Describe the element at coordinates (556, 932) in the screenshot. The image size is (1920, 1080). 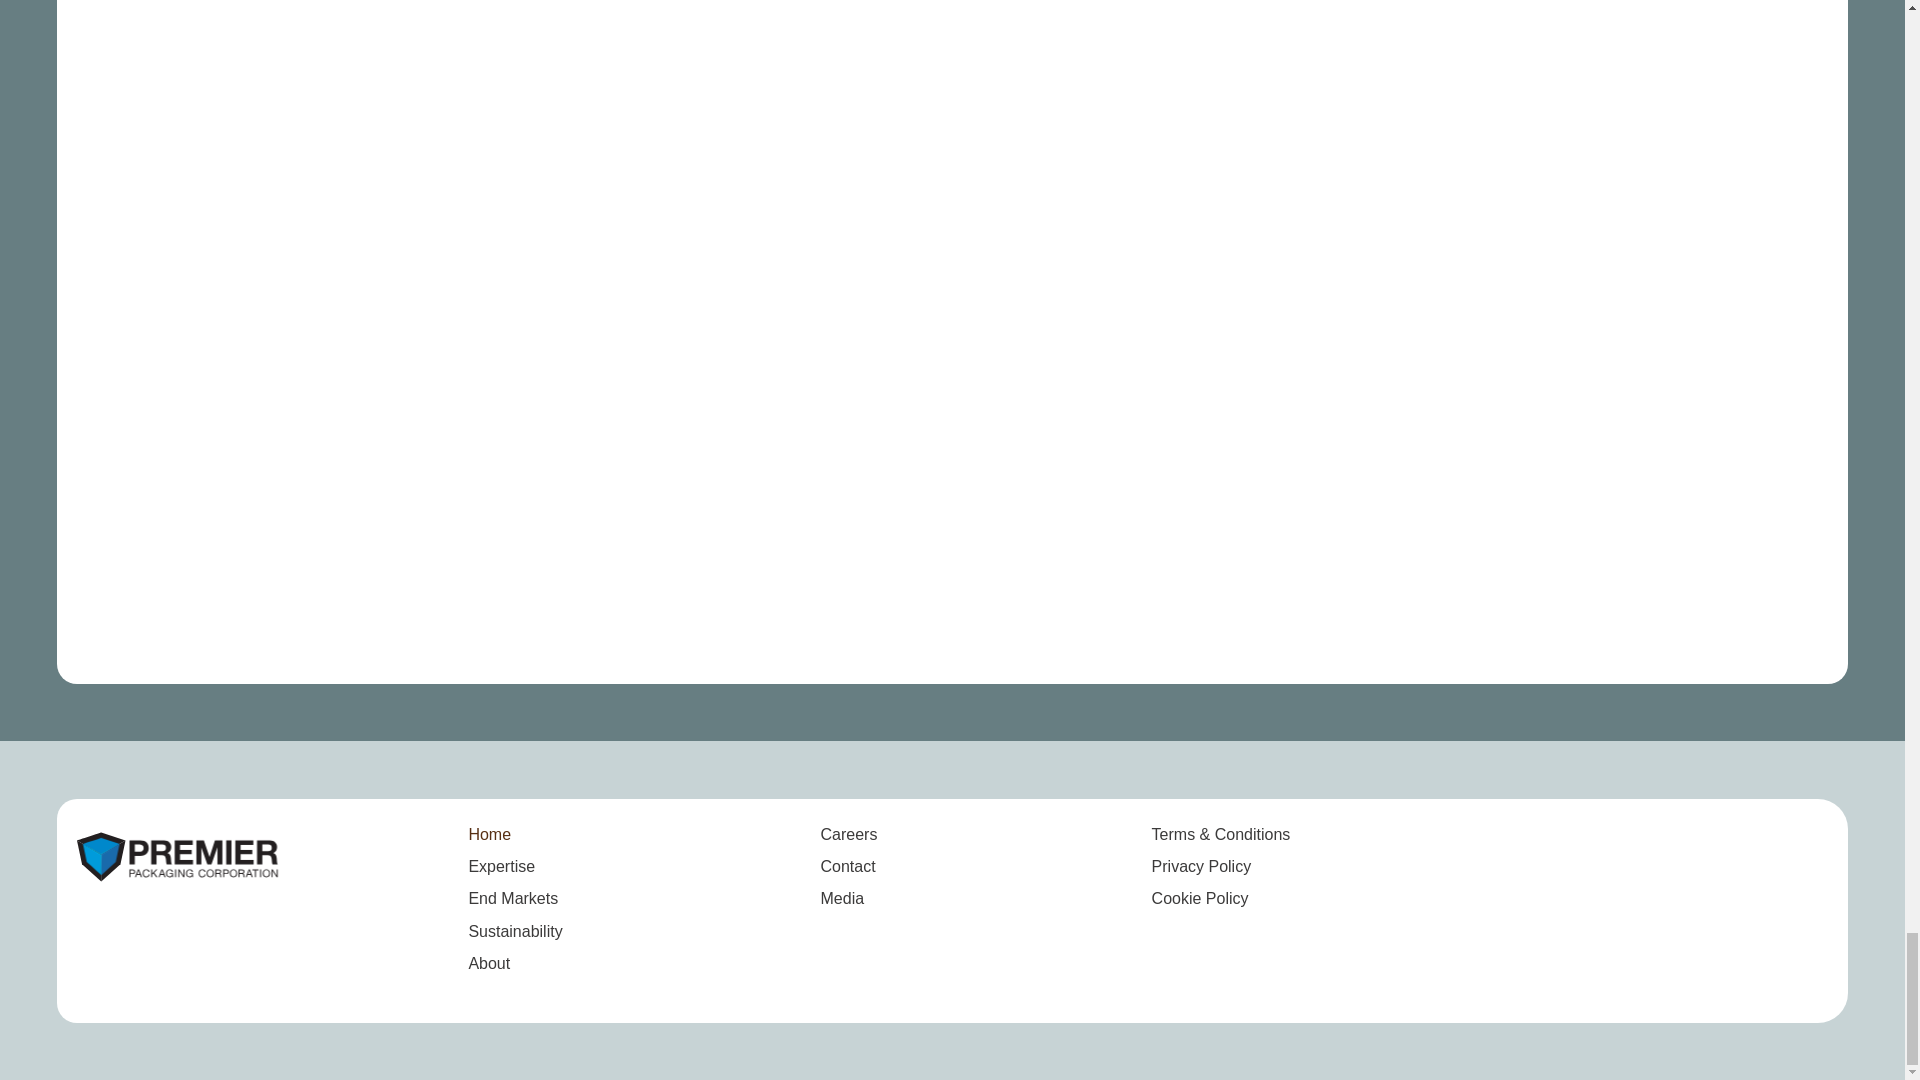
I see `Sustainability` at that location.